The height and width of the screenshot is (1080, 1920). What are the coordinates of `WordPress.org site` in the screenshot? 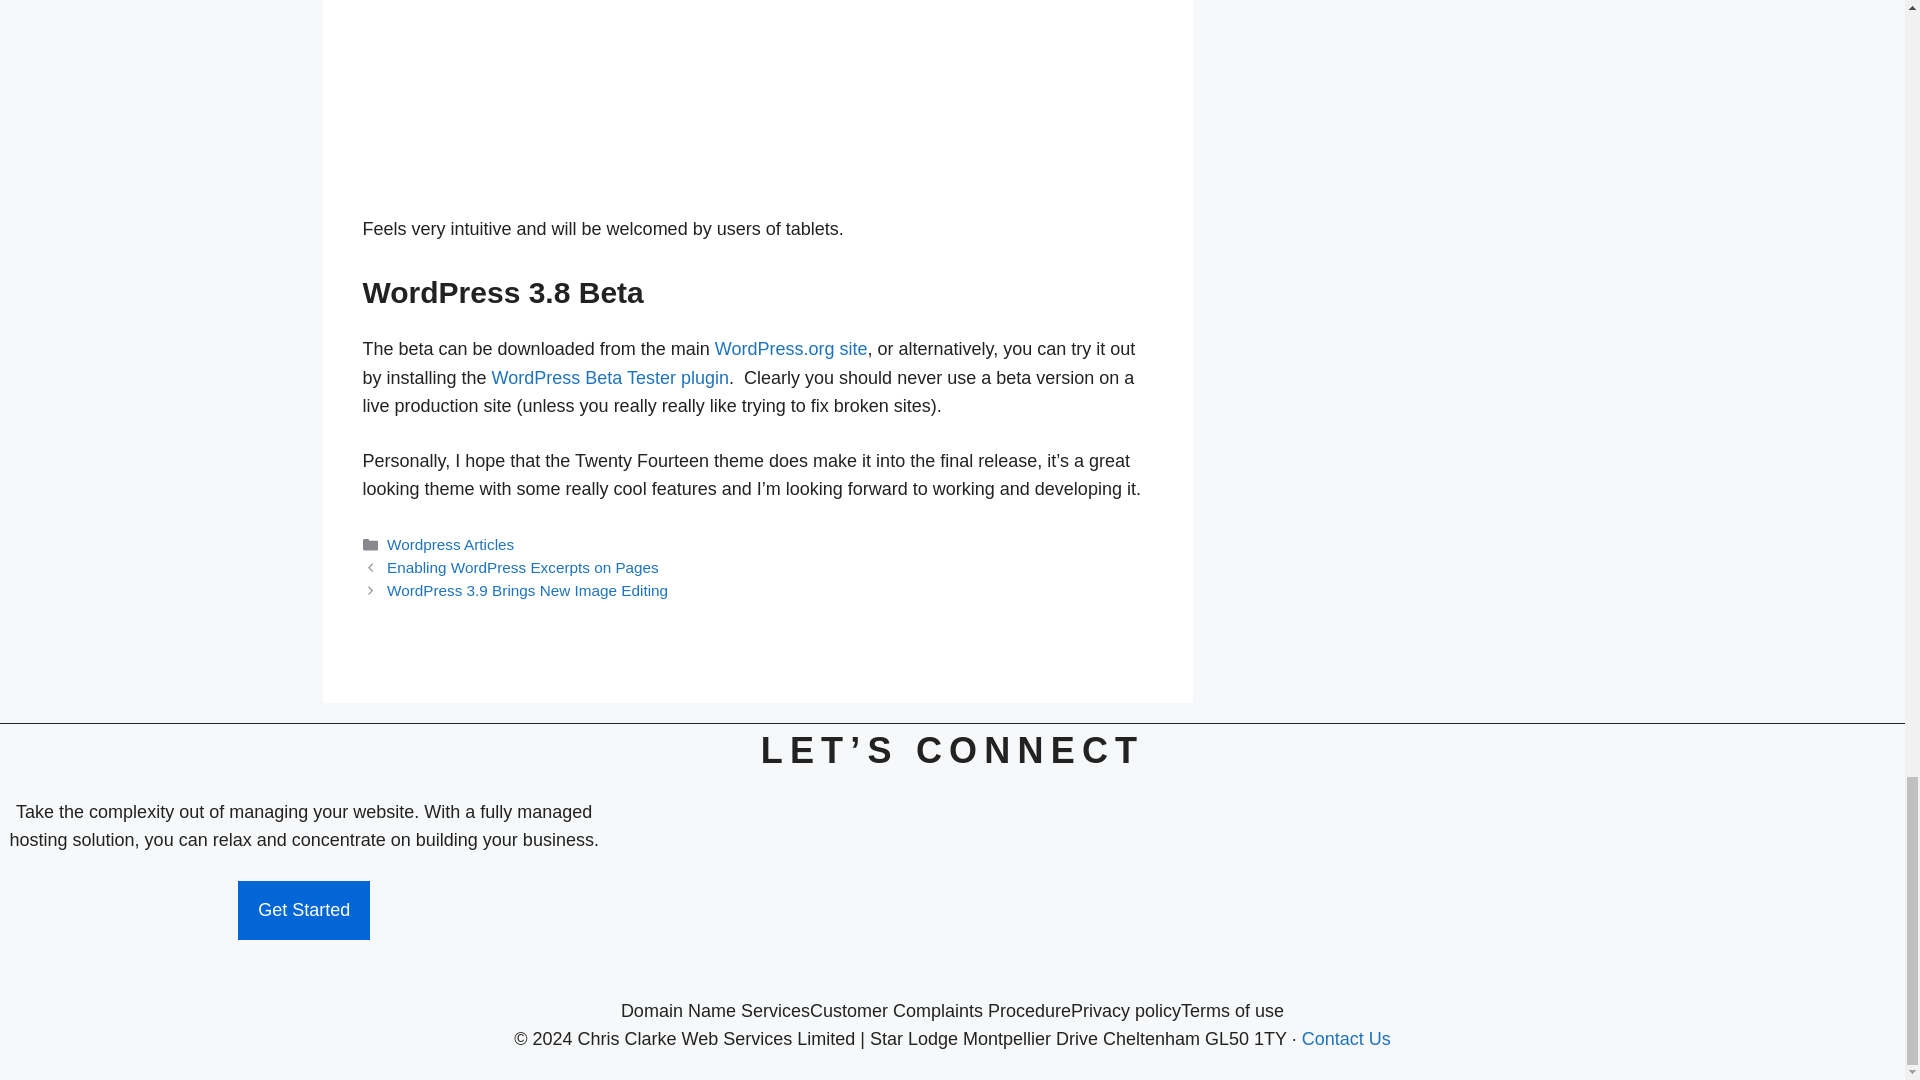 It's located at (790, 348).